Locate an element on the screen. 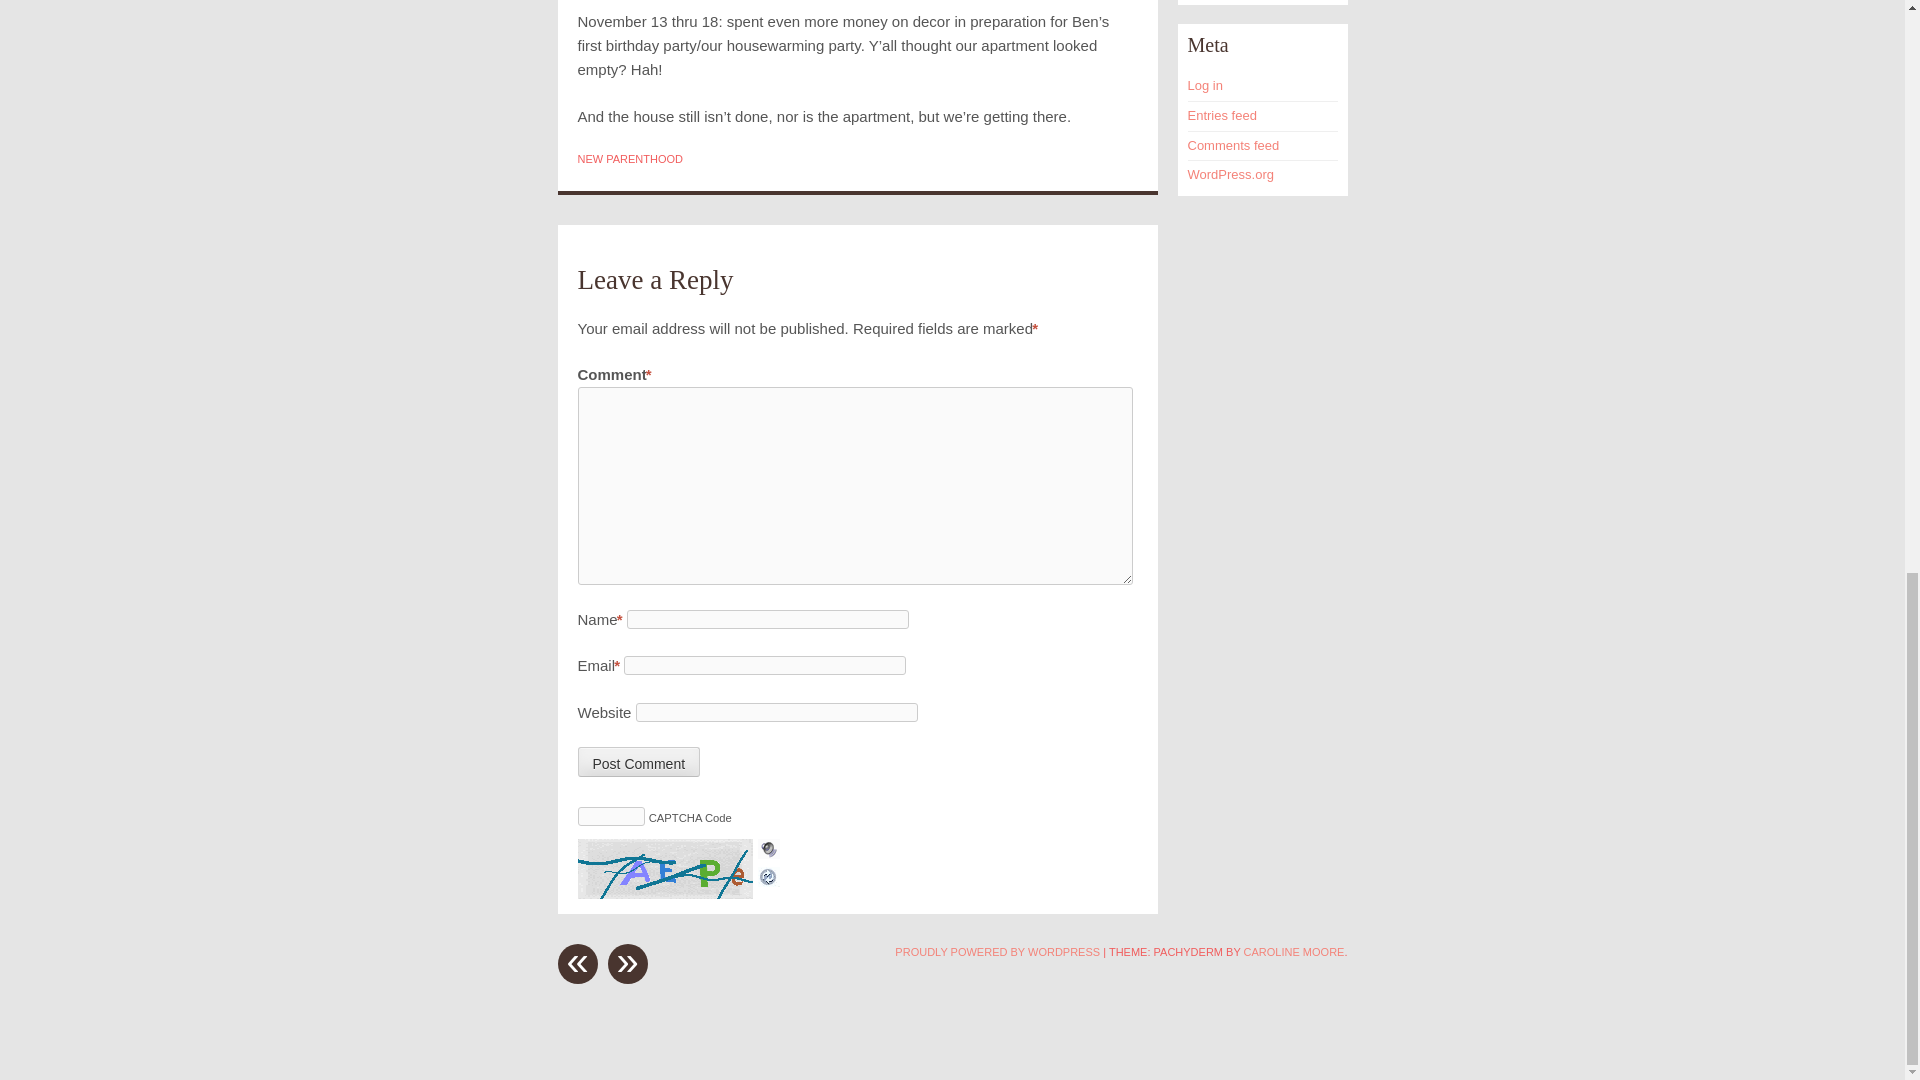 The image size is (1920, 1080). CAROLINE MOORE is located at coordinates (1294, 952).